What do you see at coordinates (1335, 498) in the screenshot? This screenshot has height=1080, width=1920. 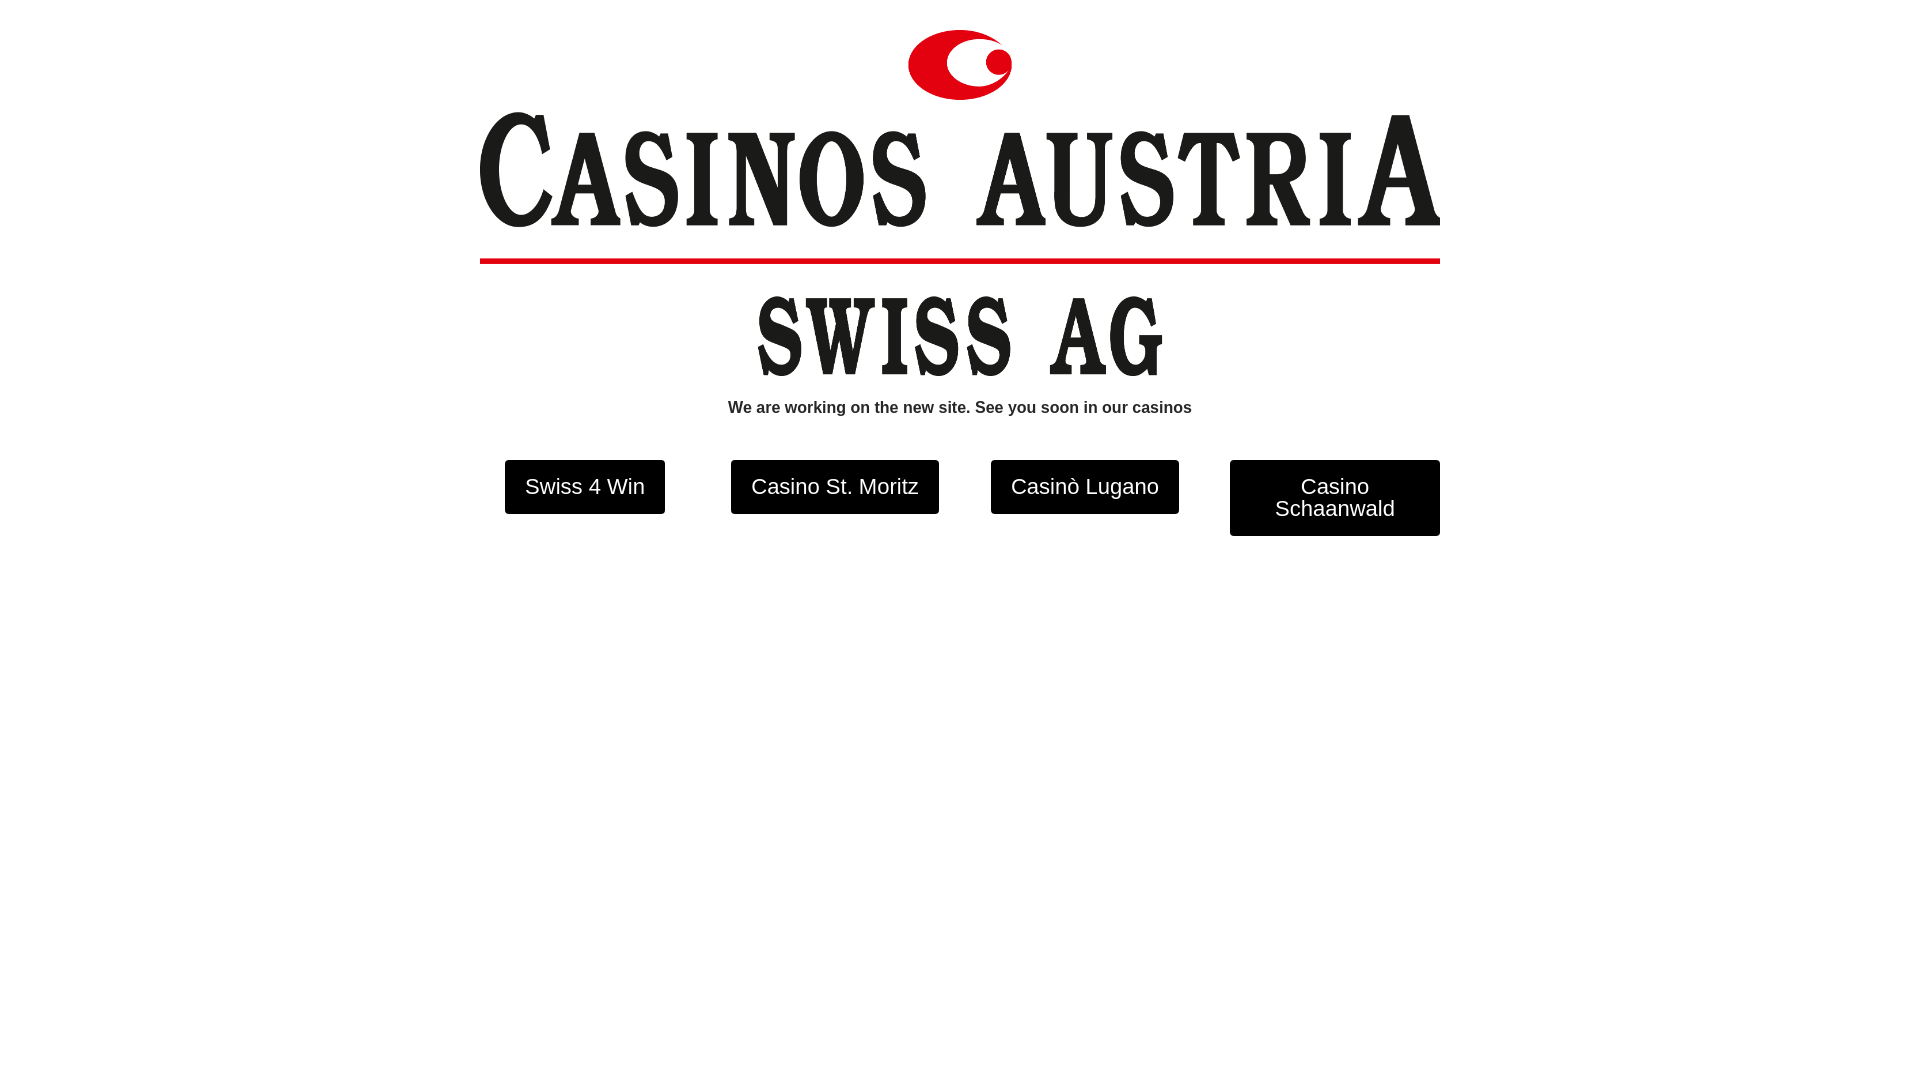 I see `Casino Schaanwald` at bounding box center [1335, 498].